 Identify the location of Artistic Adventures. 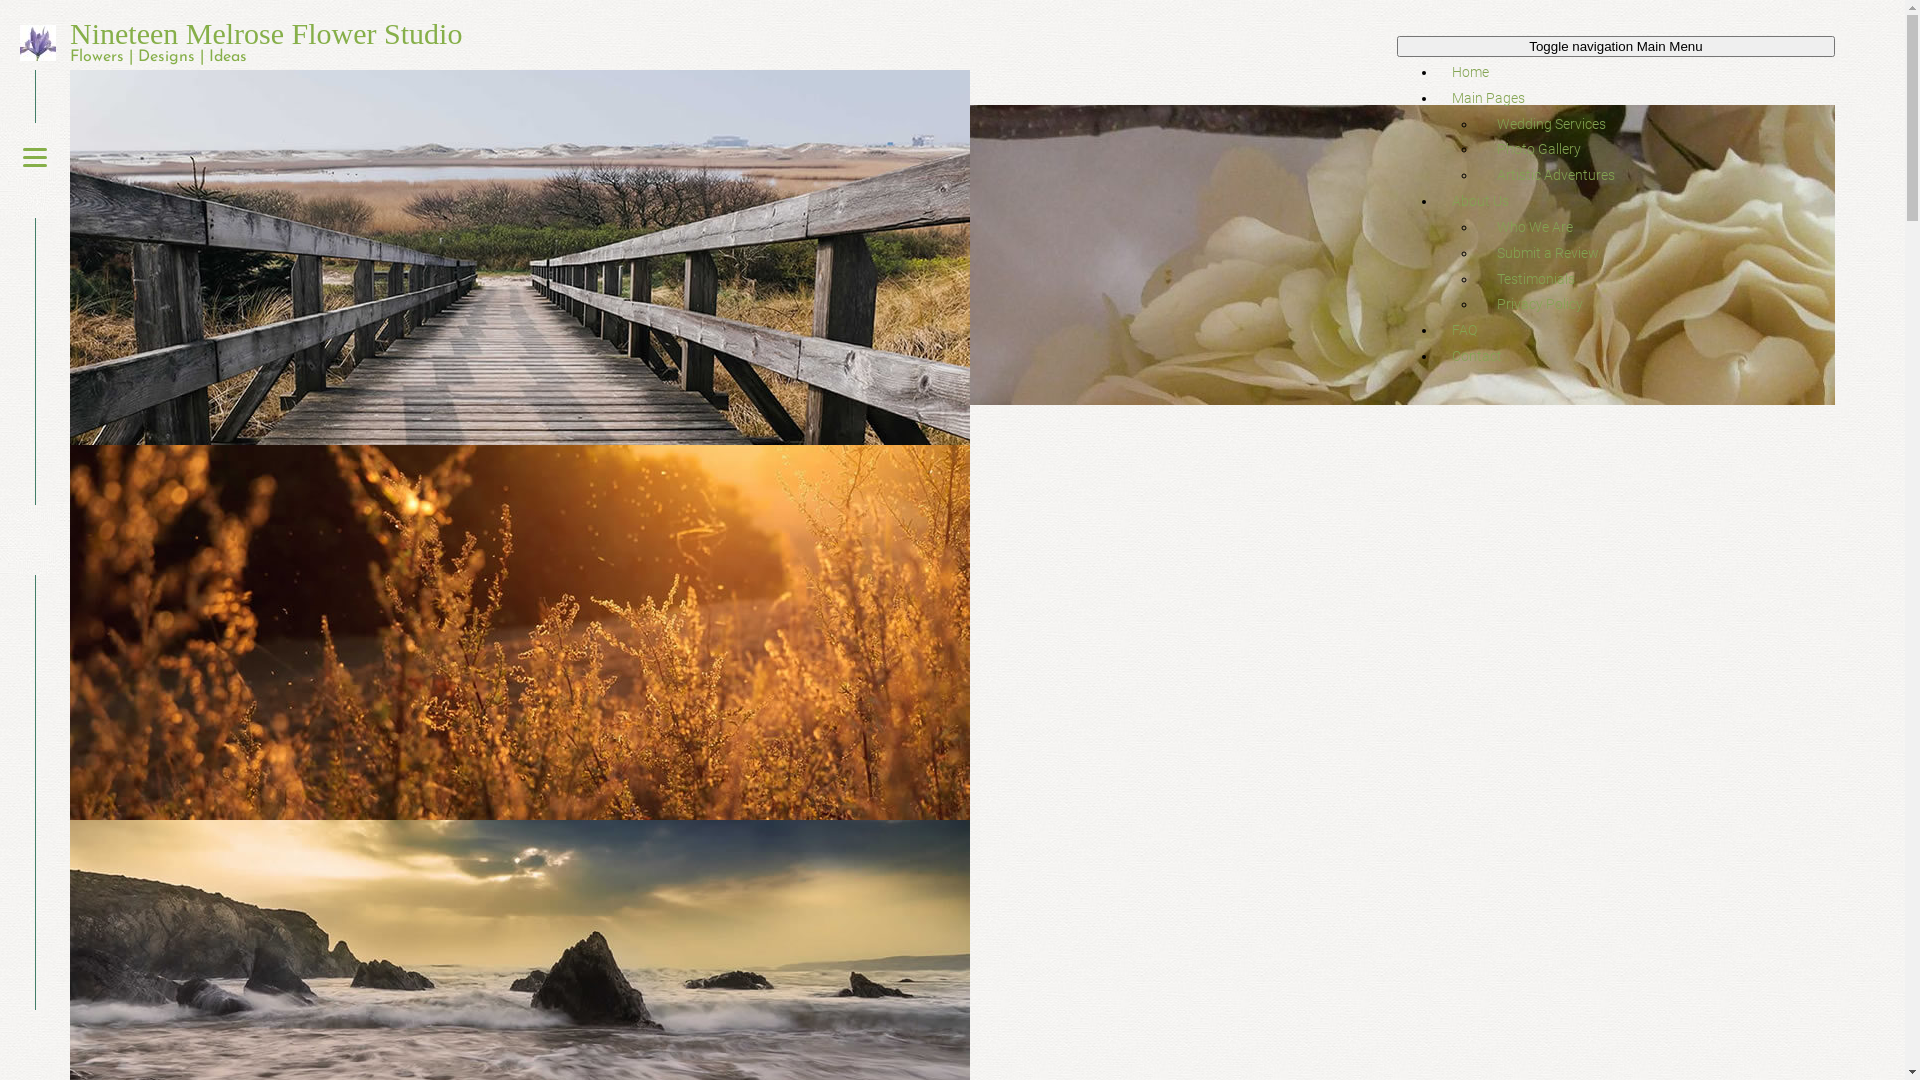
(1556, 175).